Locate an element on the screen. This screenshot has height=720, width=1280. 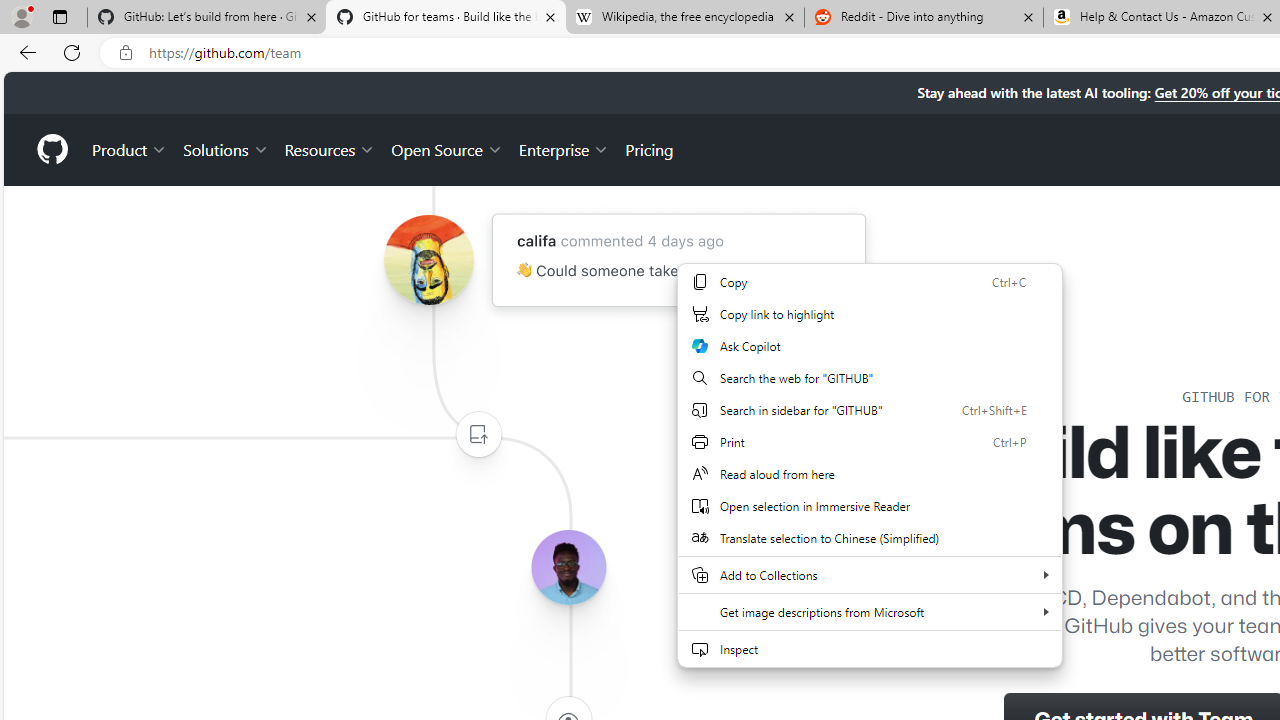
Inspect is located at coordinates (870, 648).